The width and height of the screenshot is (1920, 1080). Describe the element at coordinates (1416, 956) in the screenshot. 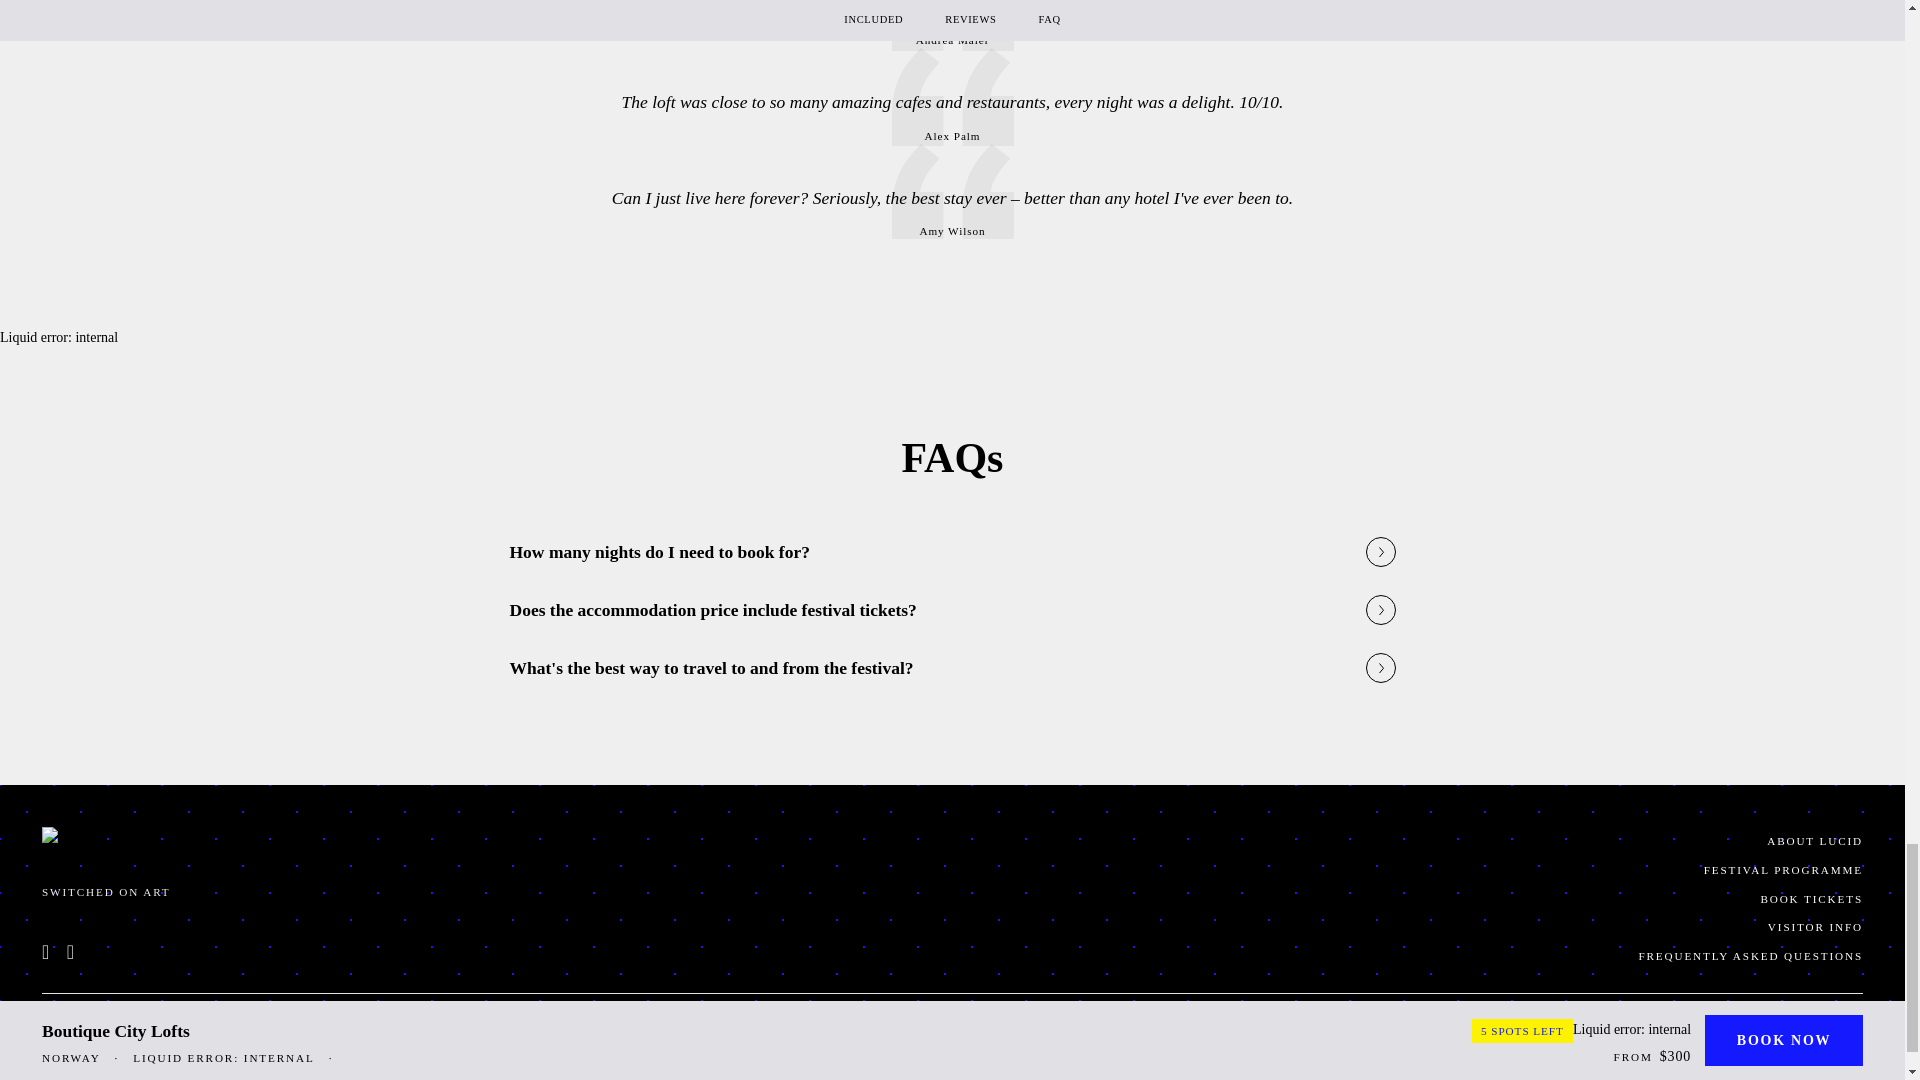

I see `FREQUENTLY ASKED QUESTIONS` at that location.